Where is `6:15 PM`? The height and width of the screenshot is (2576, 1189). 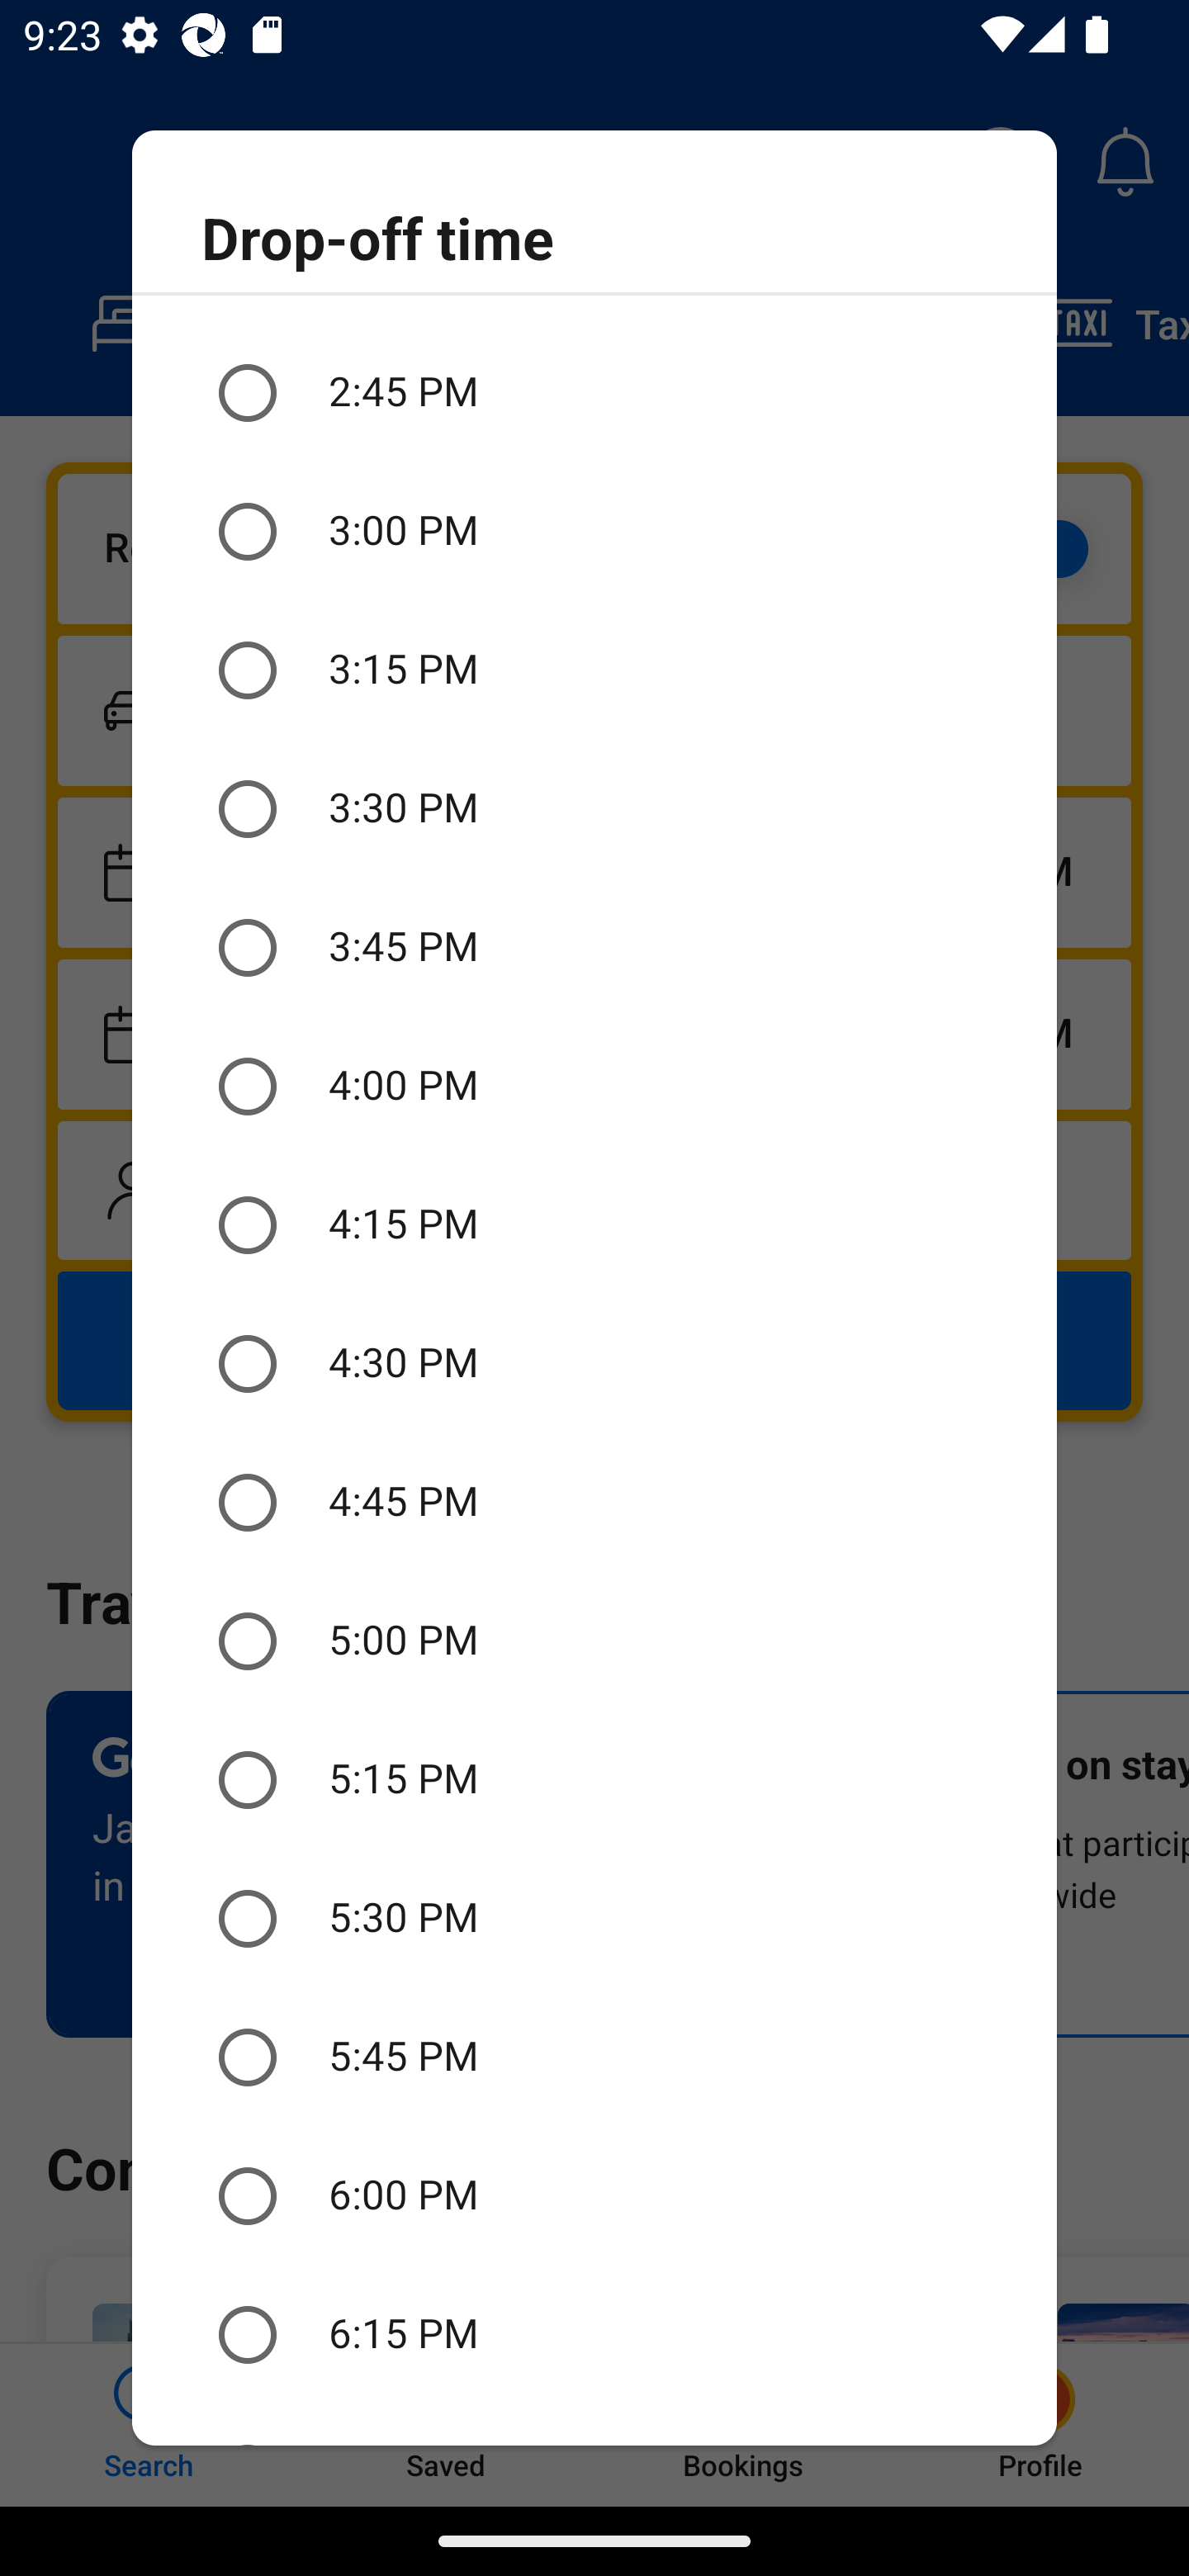 6:15 PM is located at coordinates (594, 2333).